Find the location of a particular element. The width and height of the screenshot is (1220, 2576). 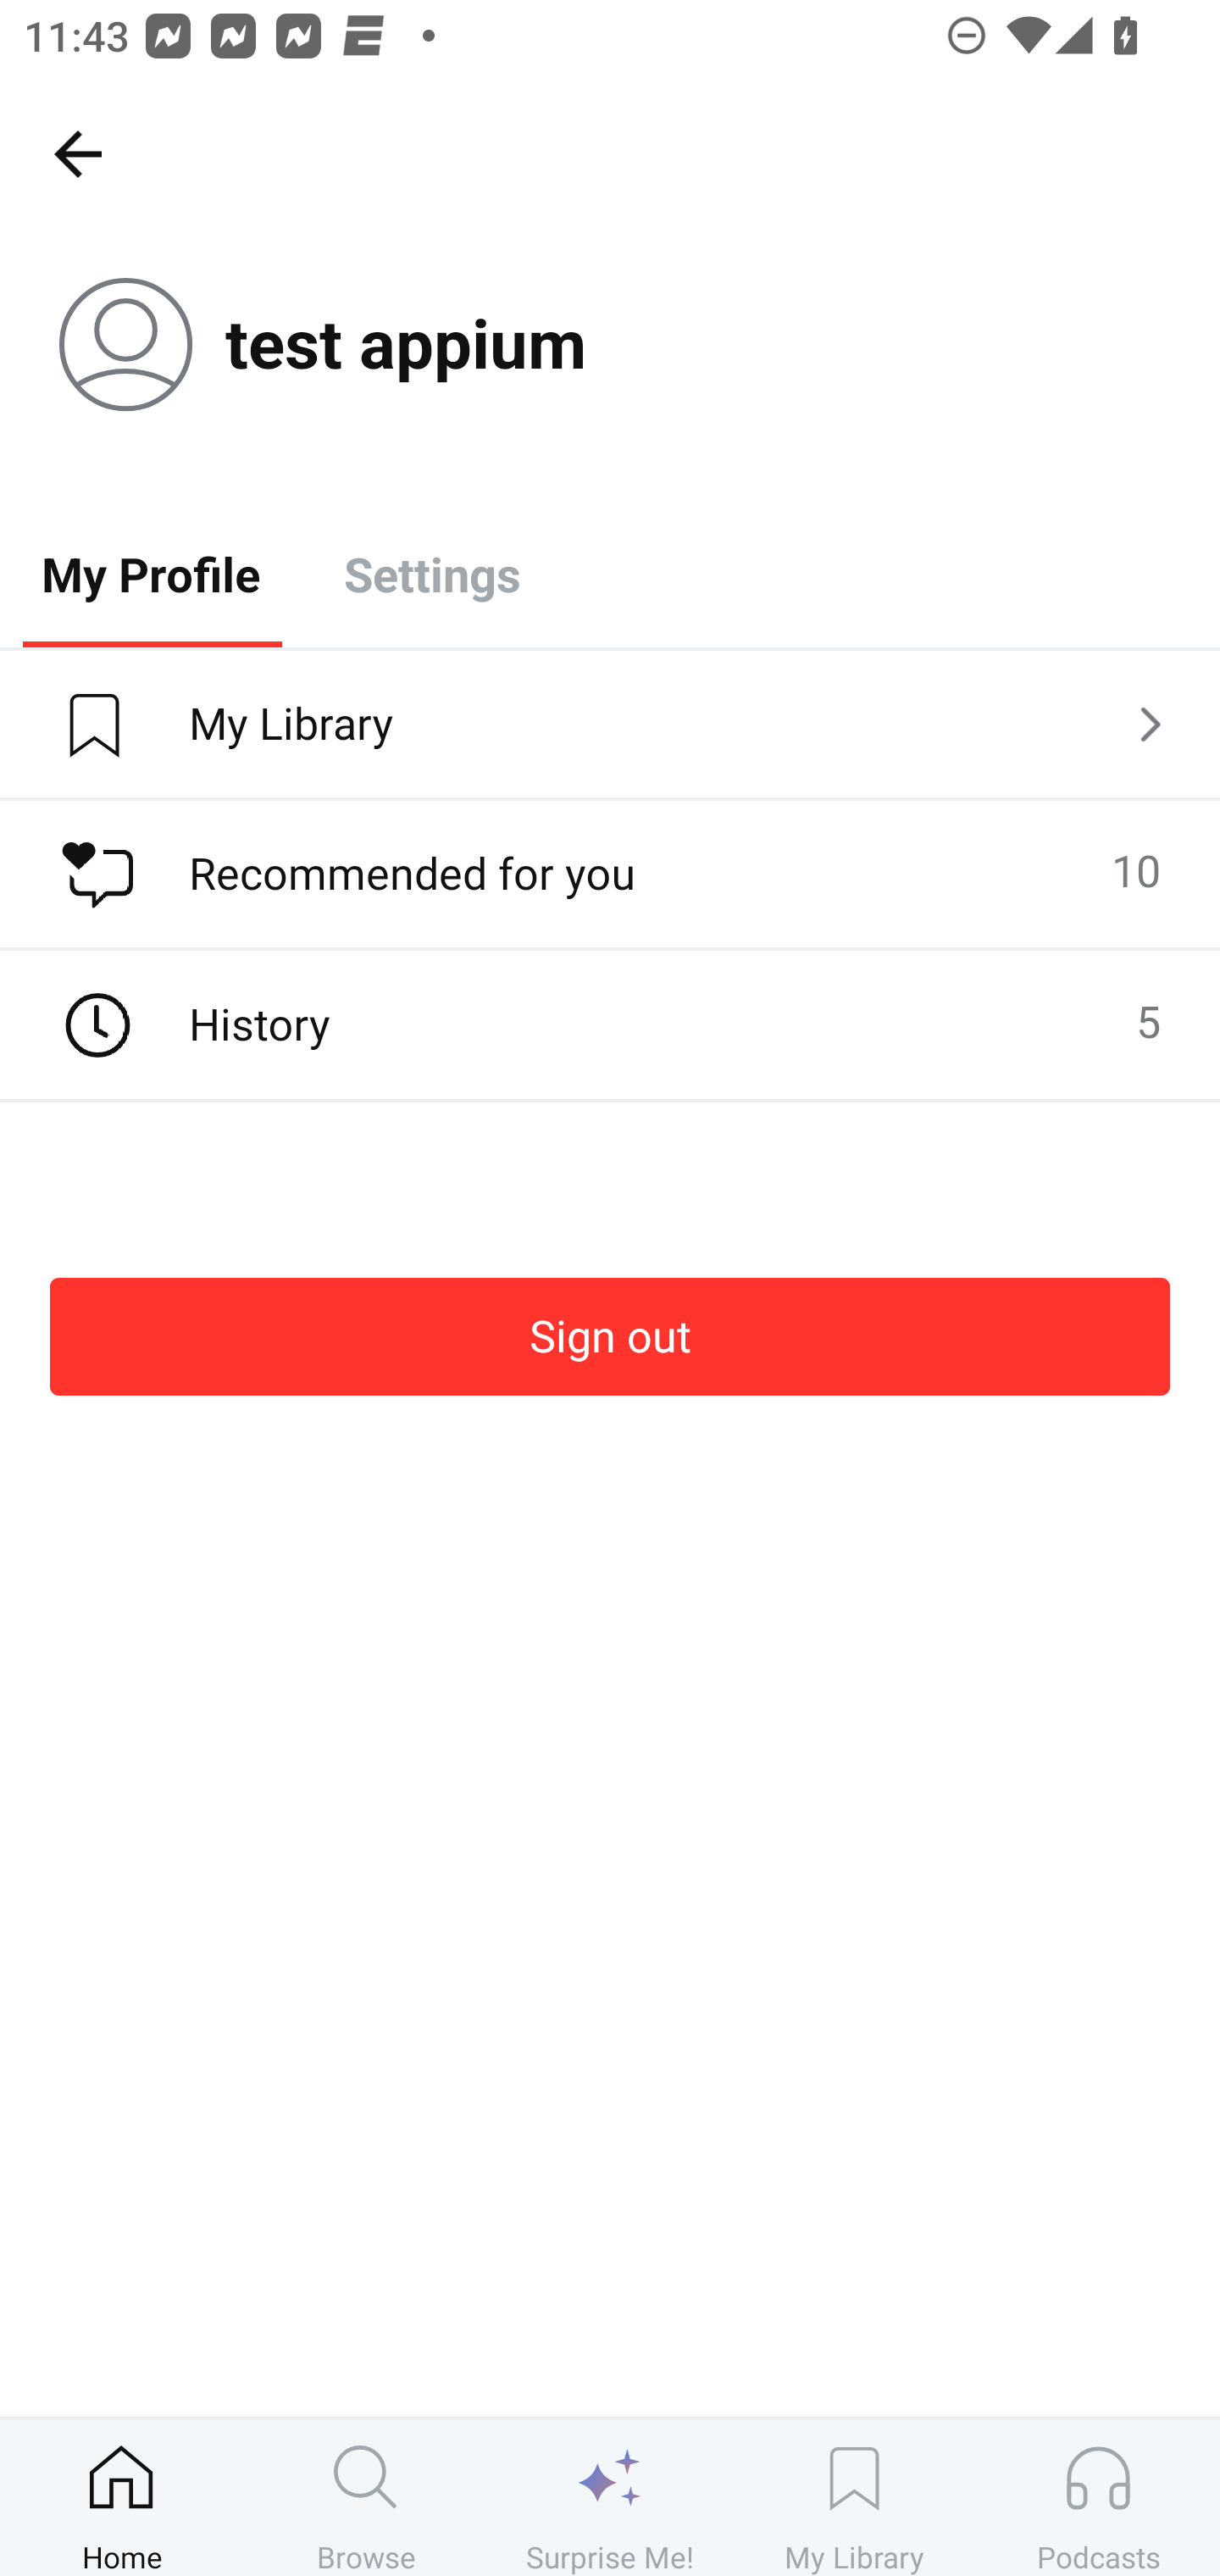

Surprise Me! is located at coordinates (610, 2497).